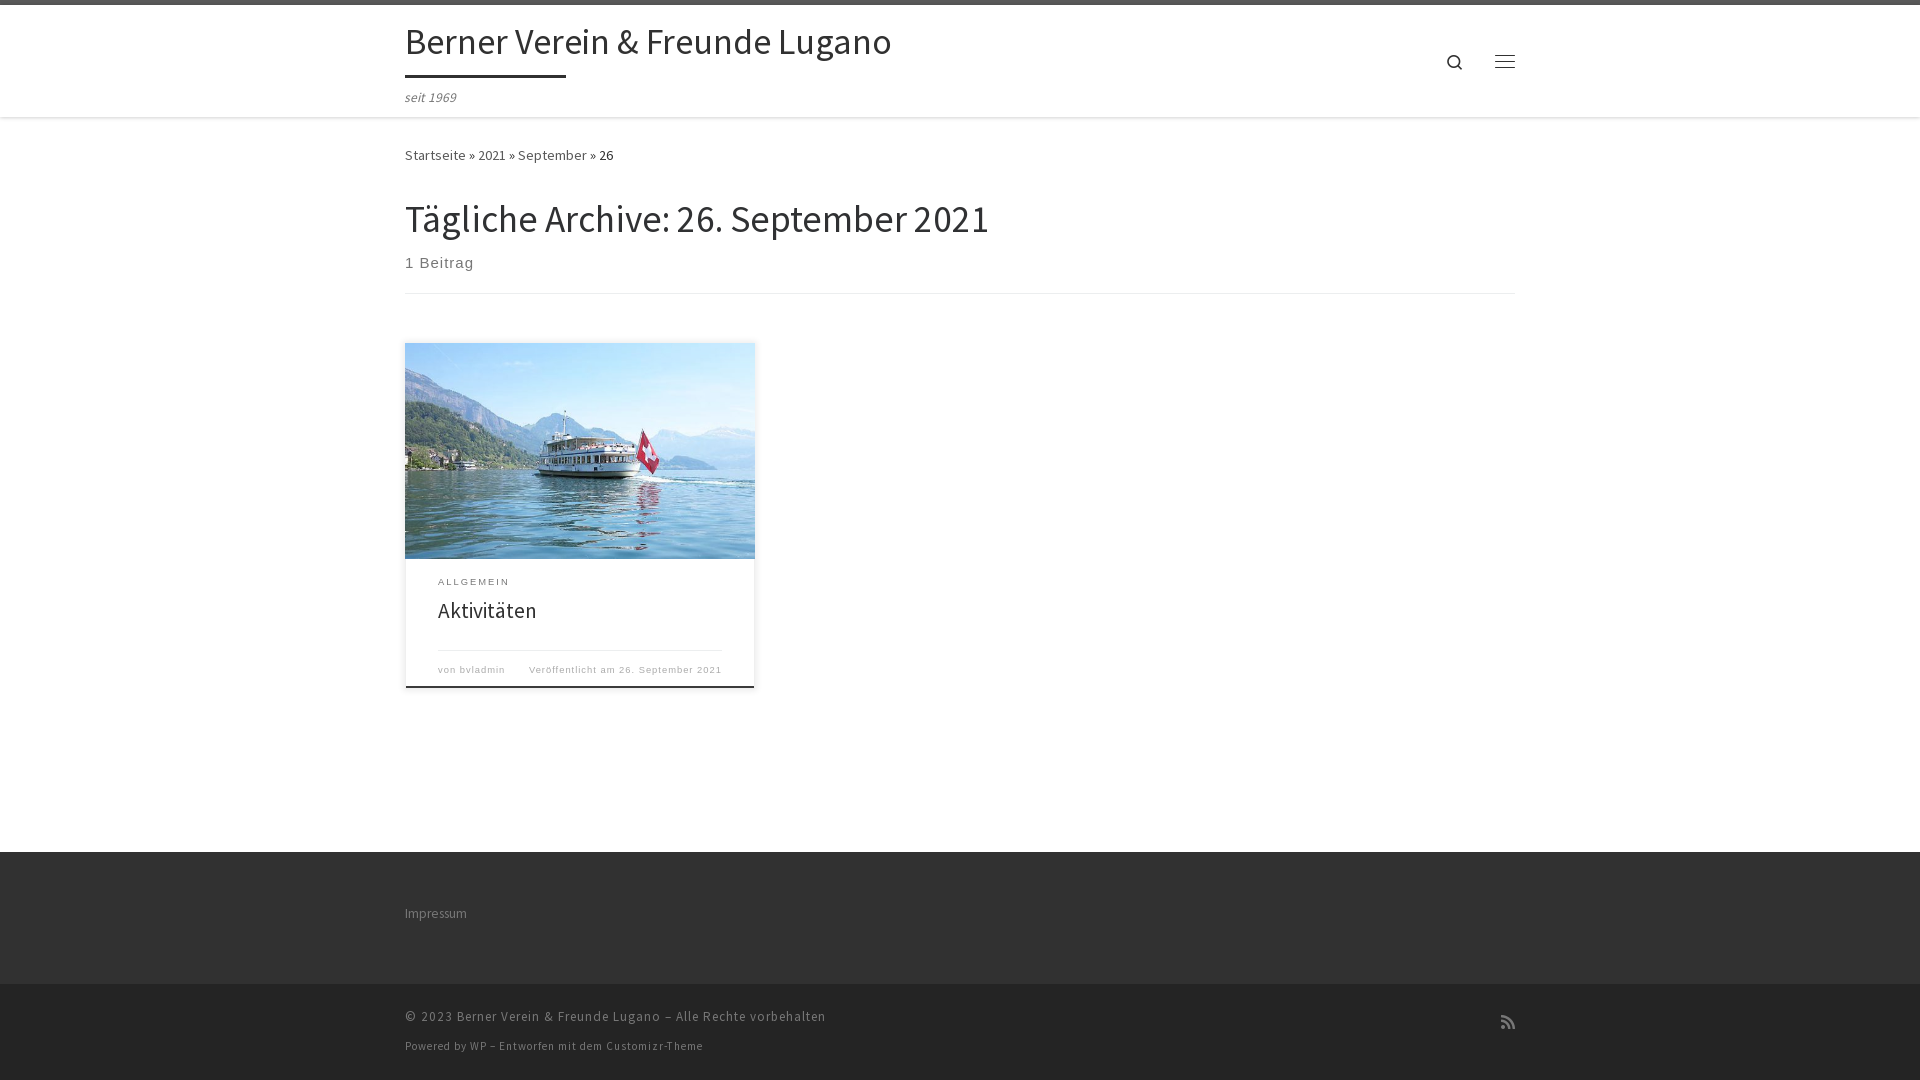  I want to click on bvladmin, so click(482, 670).